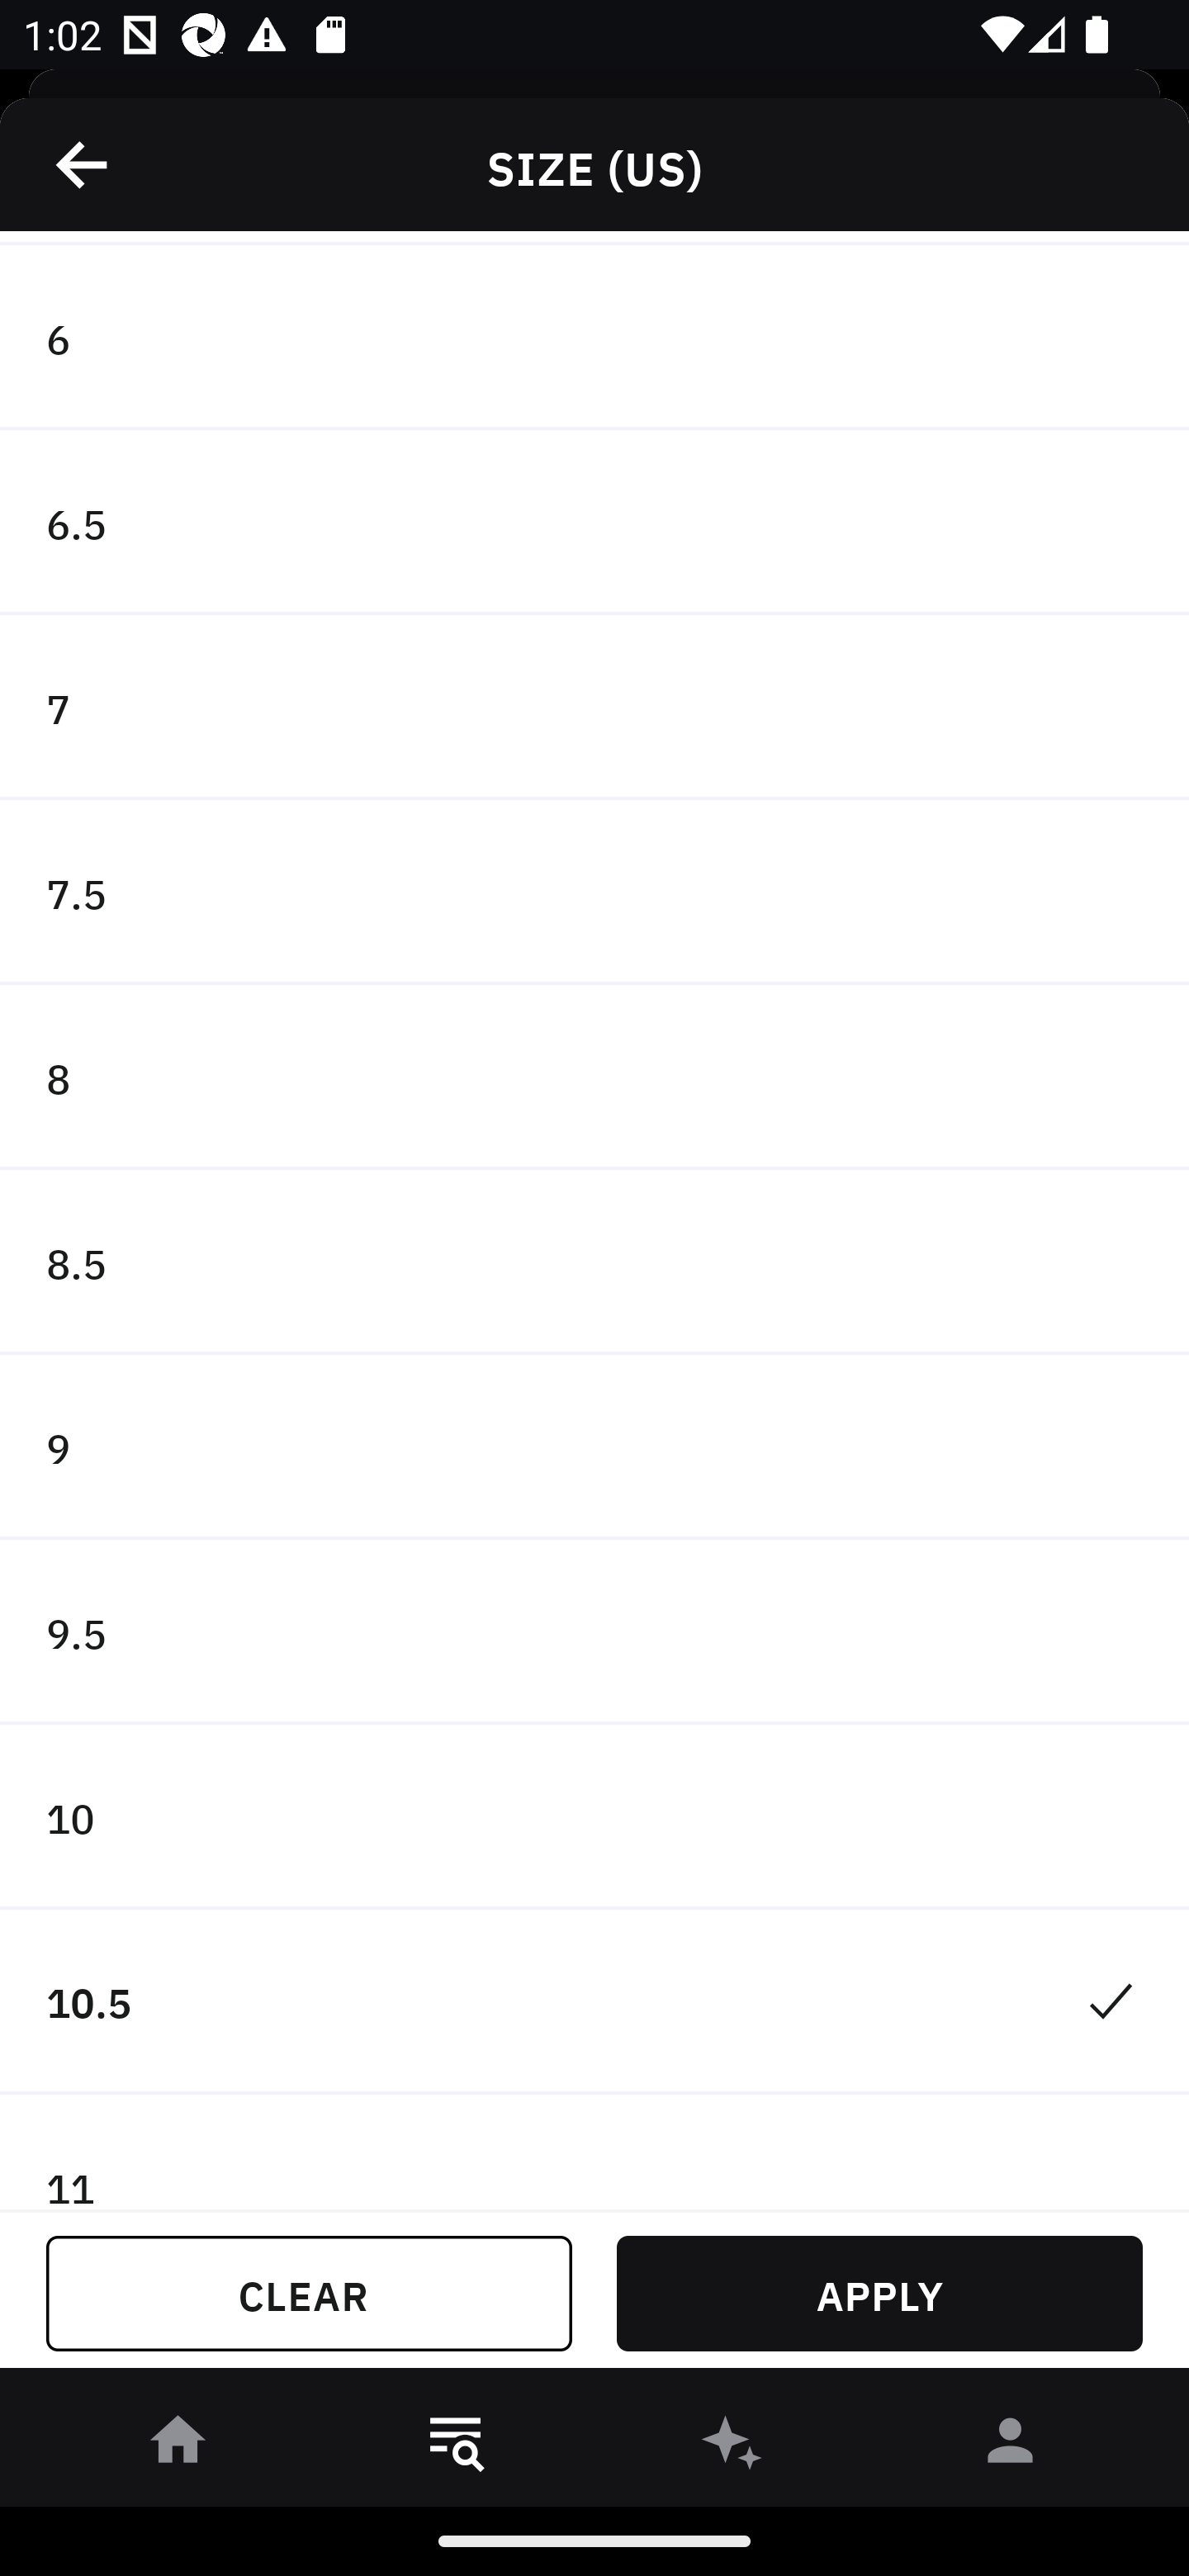  Describe the element at coordinates (594, 523) in the screenshot. I see `6.5` at that location.